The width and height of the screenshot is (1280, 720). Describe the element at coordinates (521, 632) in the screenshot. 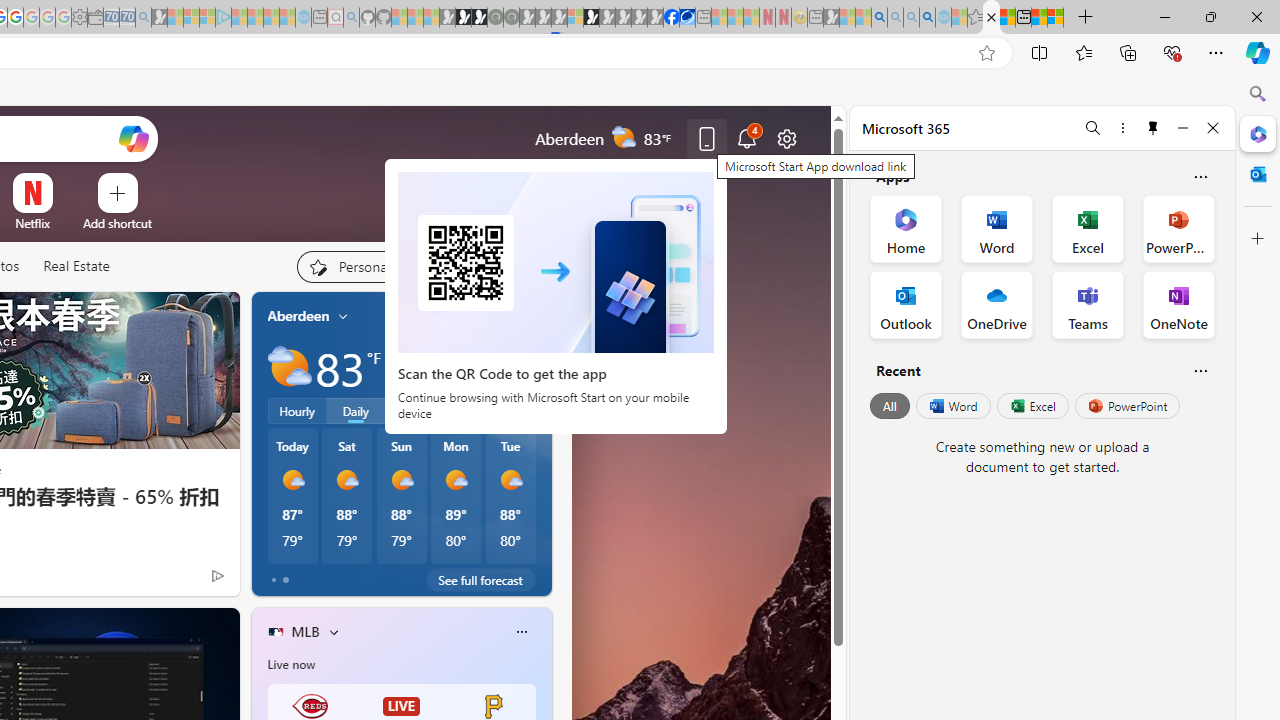

I see `Class: icon-img` at that location.